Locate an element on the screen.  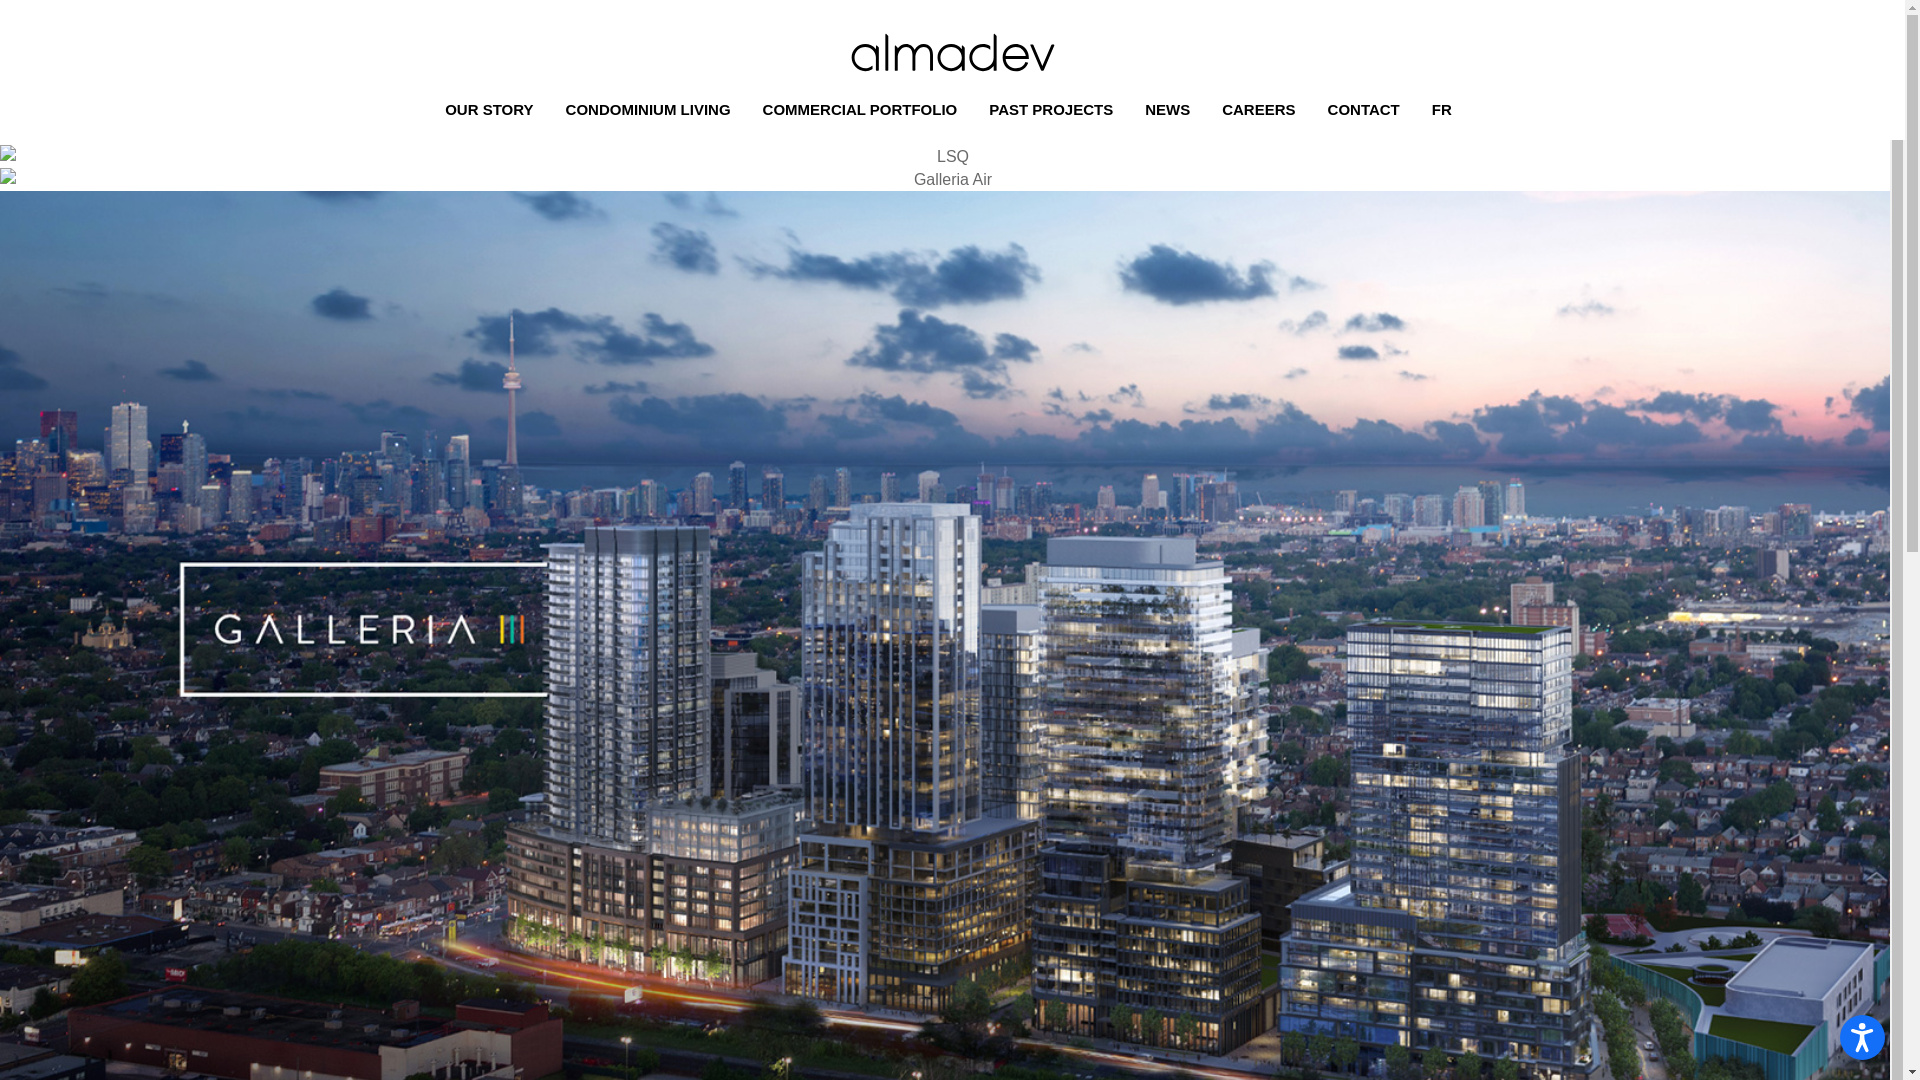
FR is located at coordinates (1446, 110).